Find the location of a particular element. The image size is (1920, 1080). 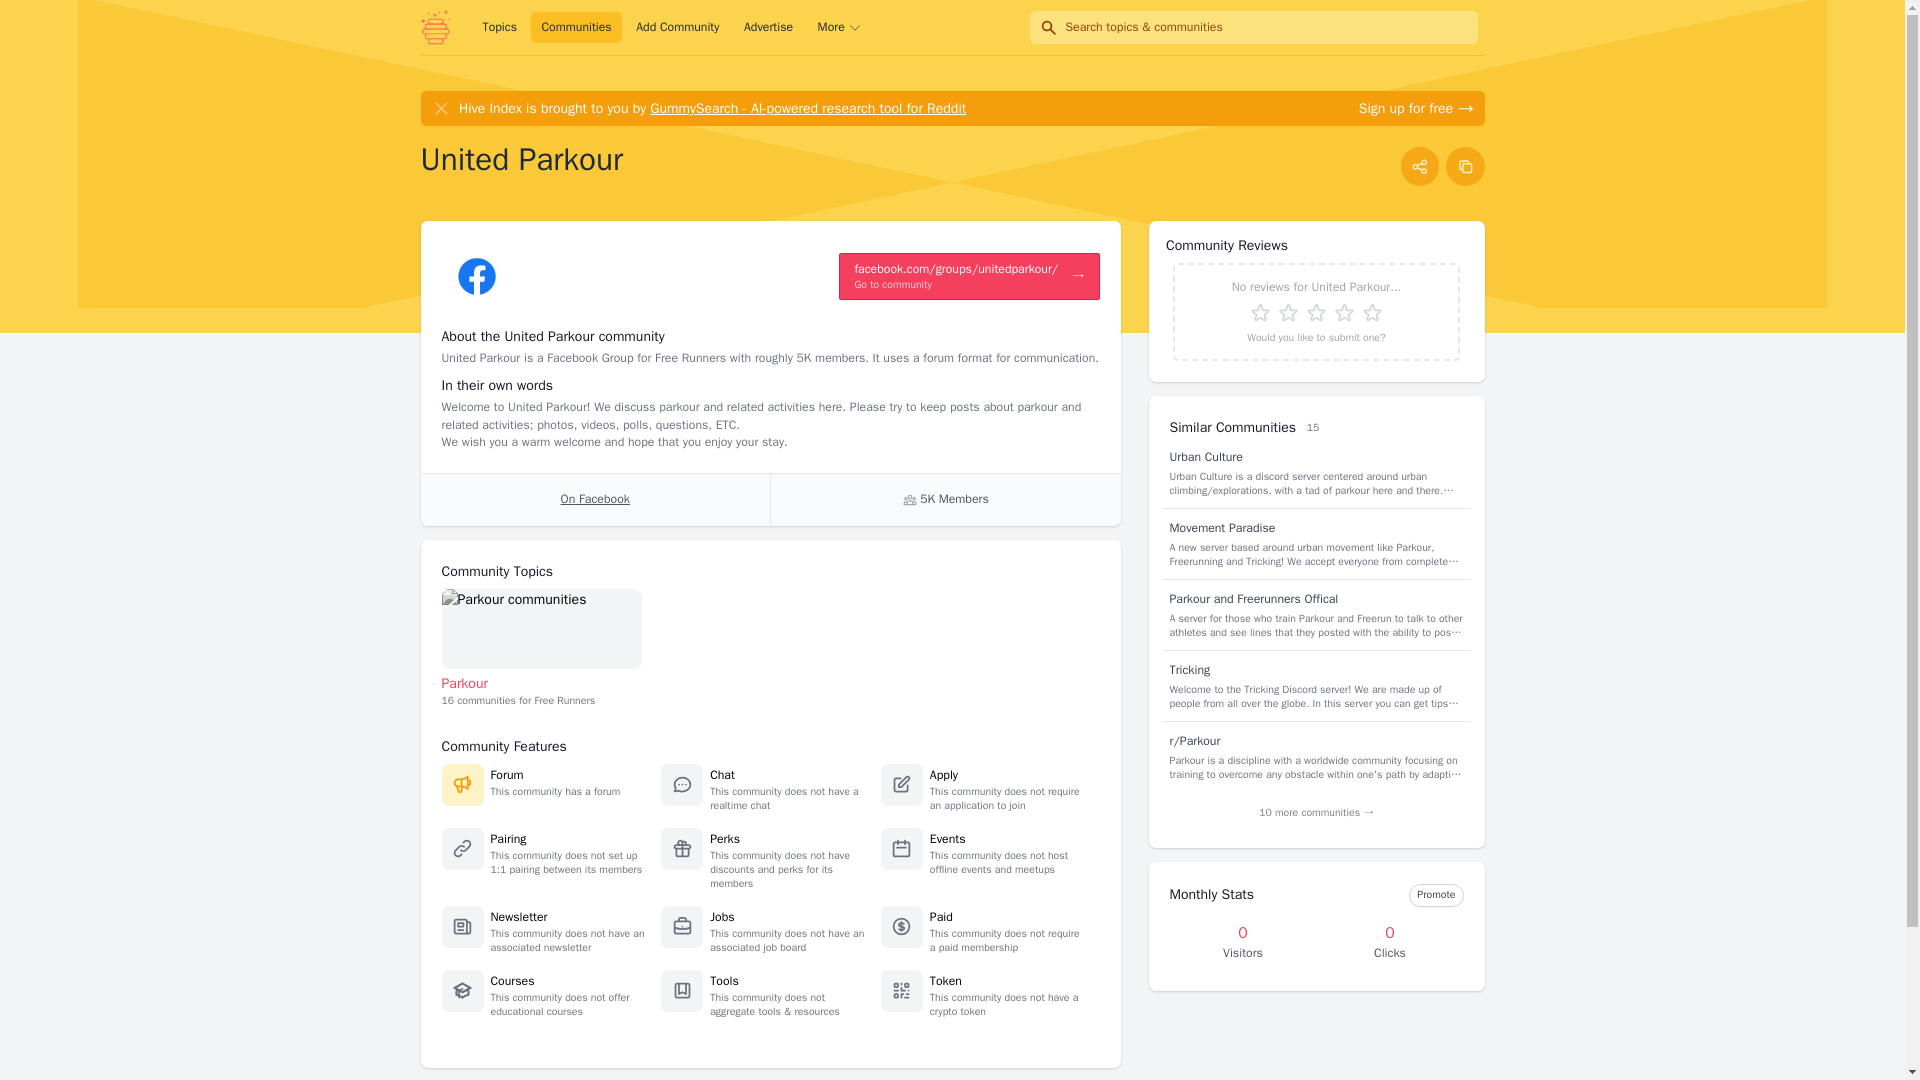

Chat is located at coordinates (722, 774).